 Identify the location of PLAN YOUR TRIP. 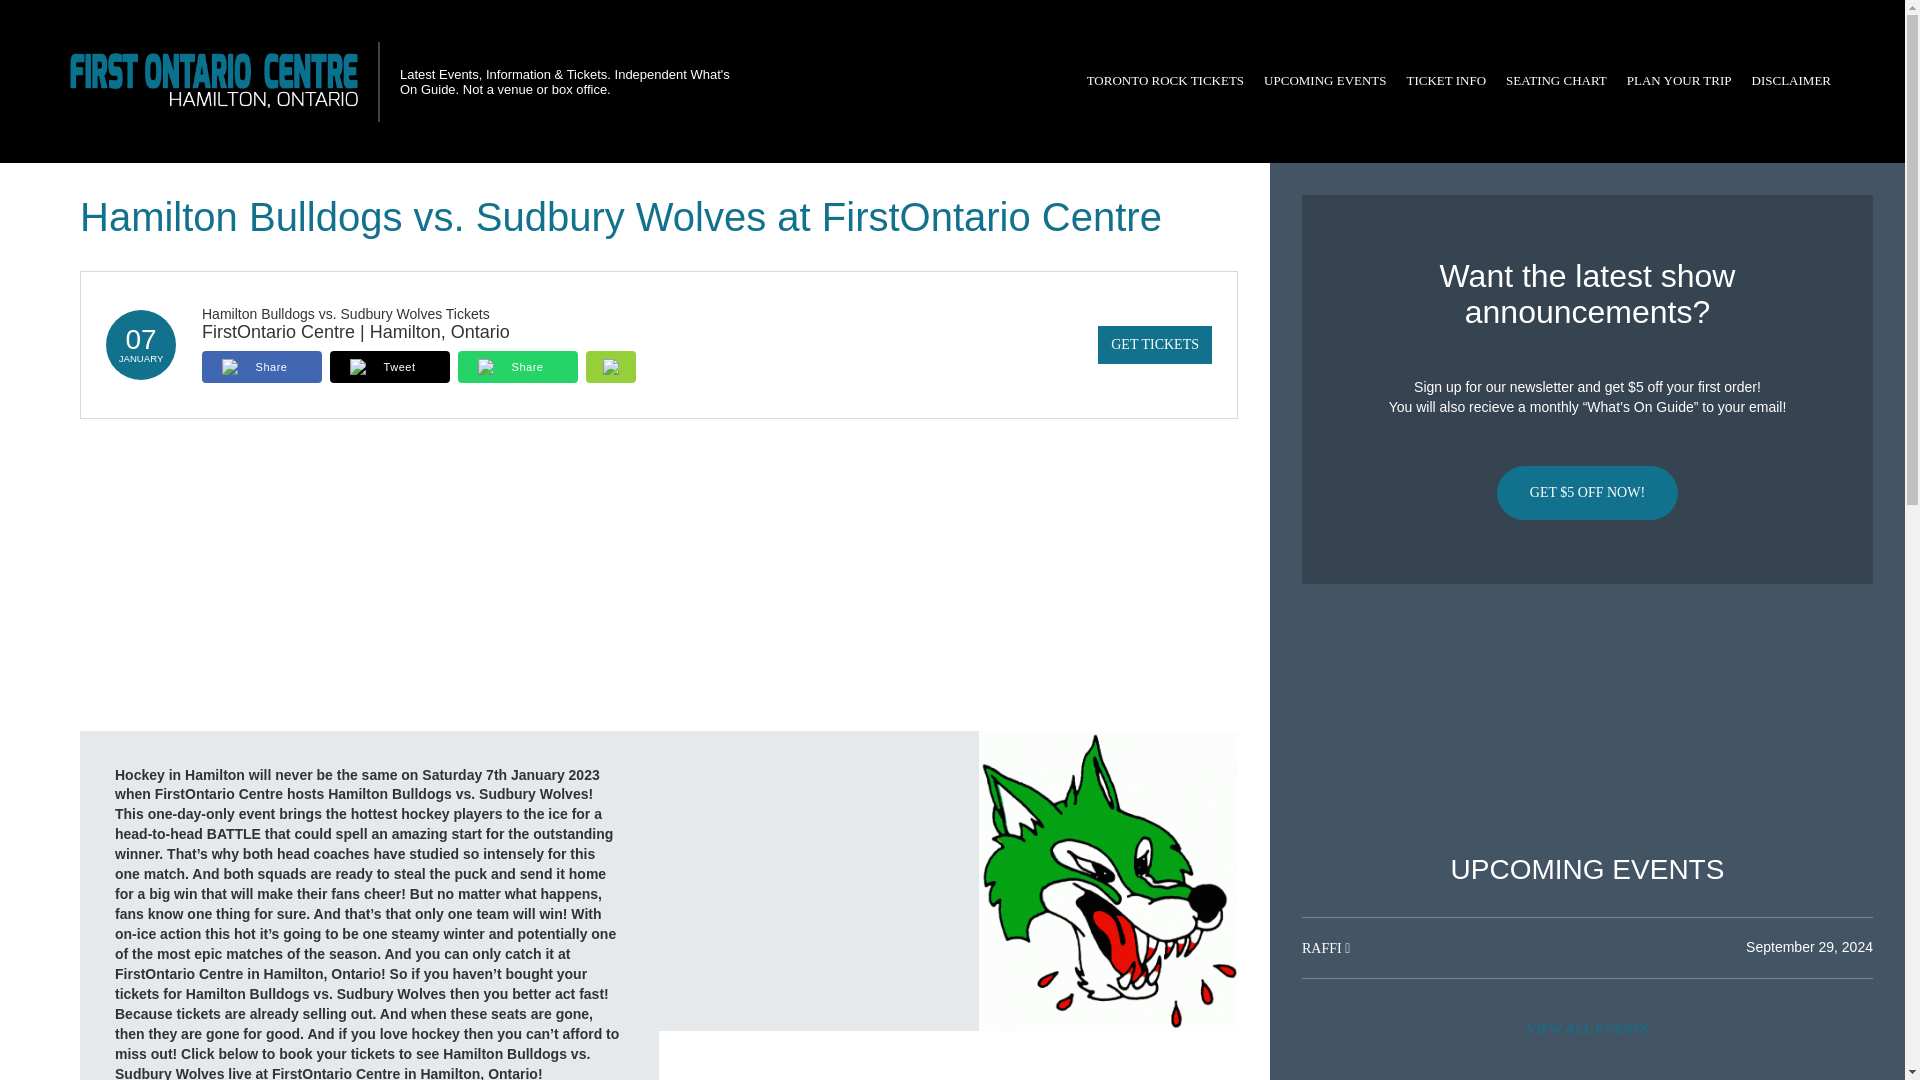
(1678, 81).